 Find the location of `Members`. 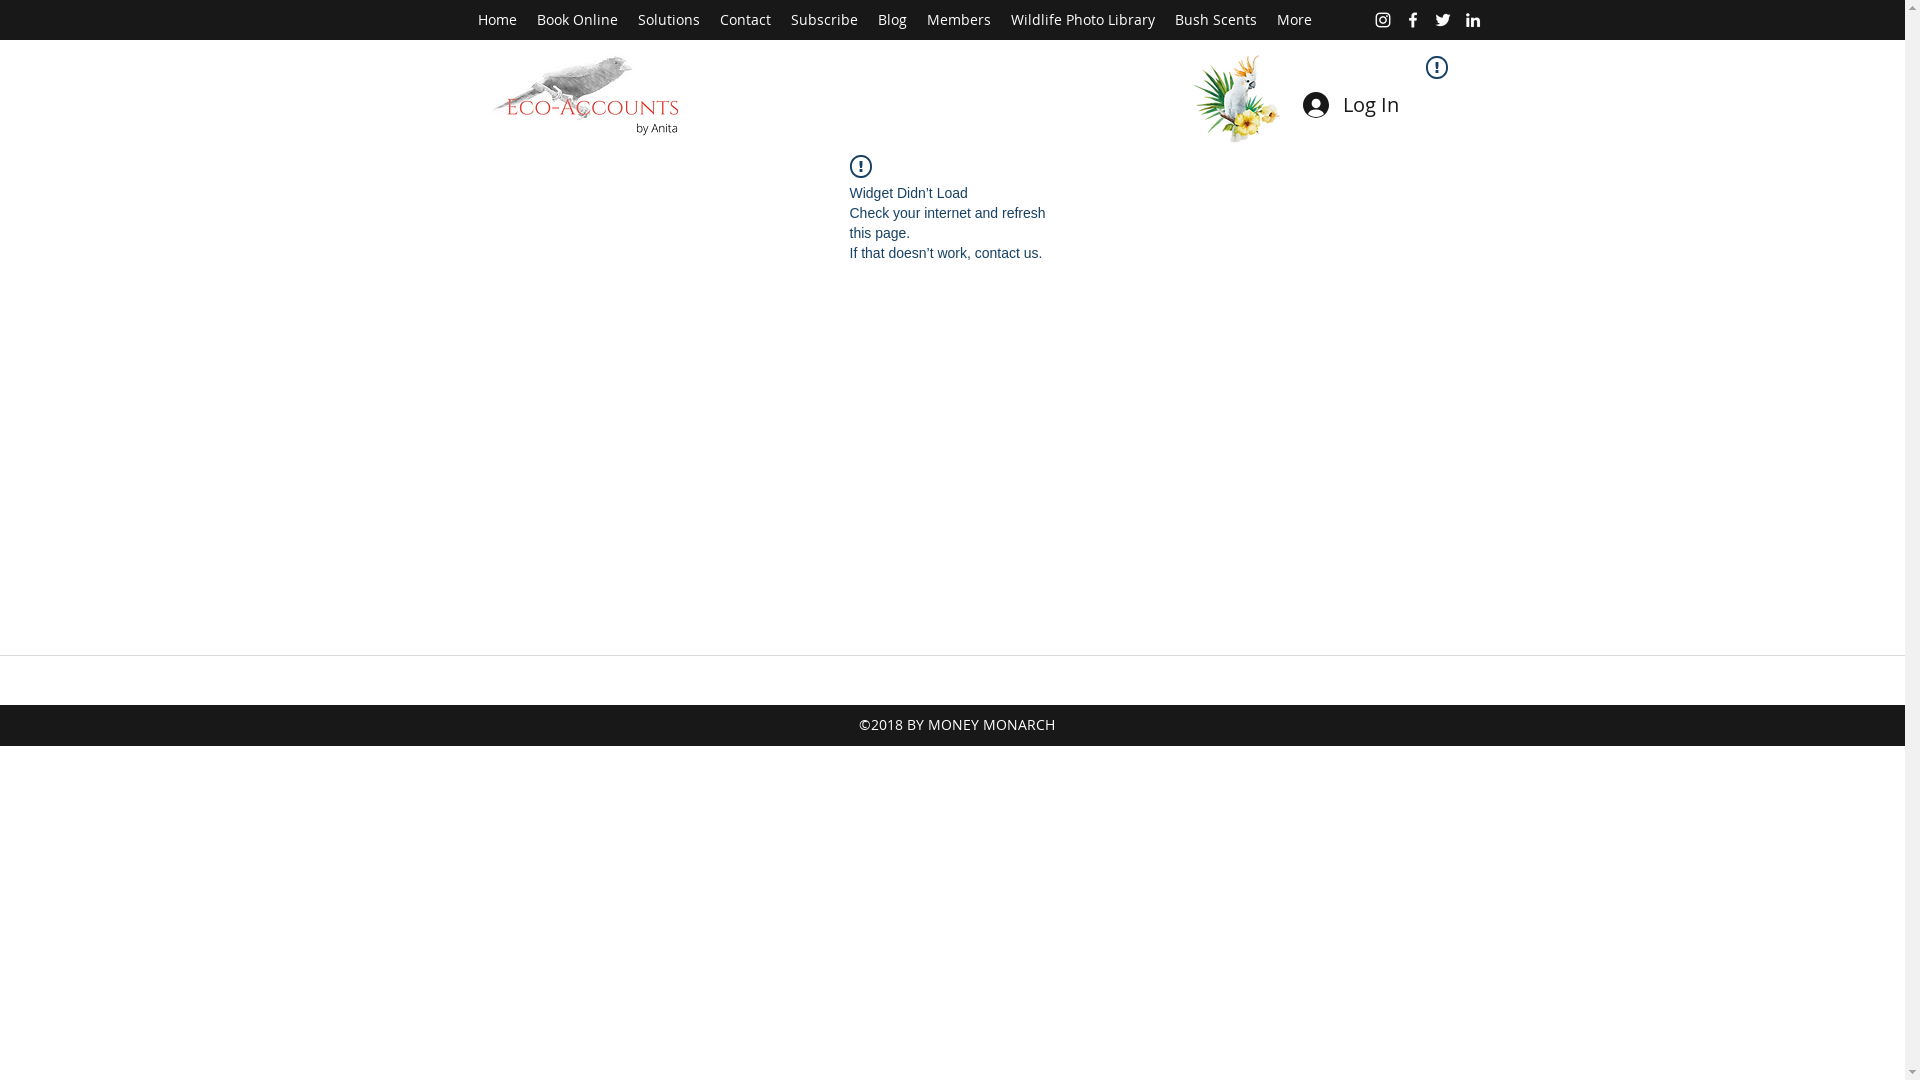

Members is located at coordinates (958, 20).